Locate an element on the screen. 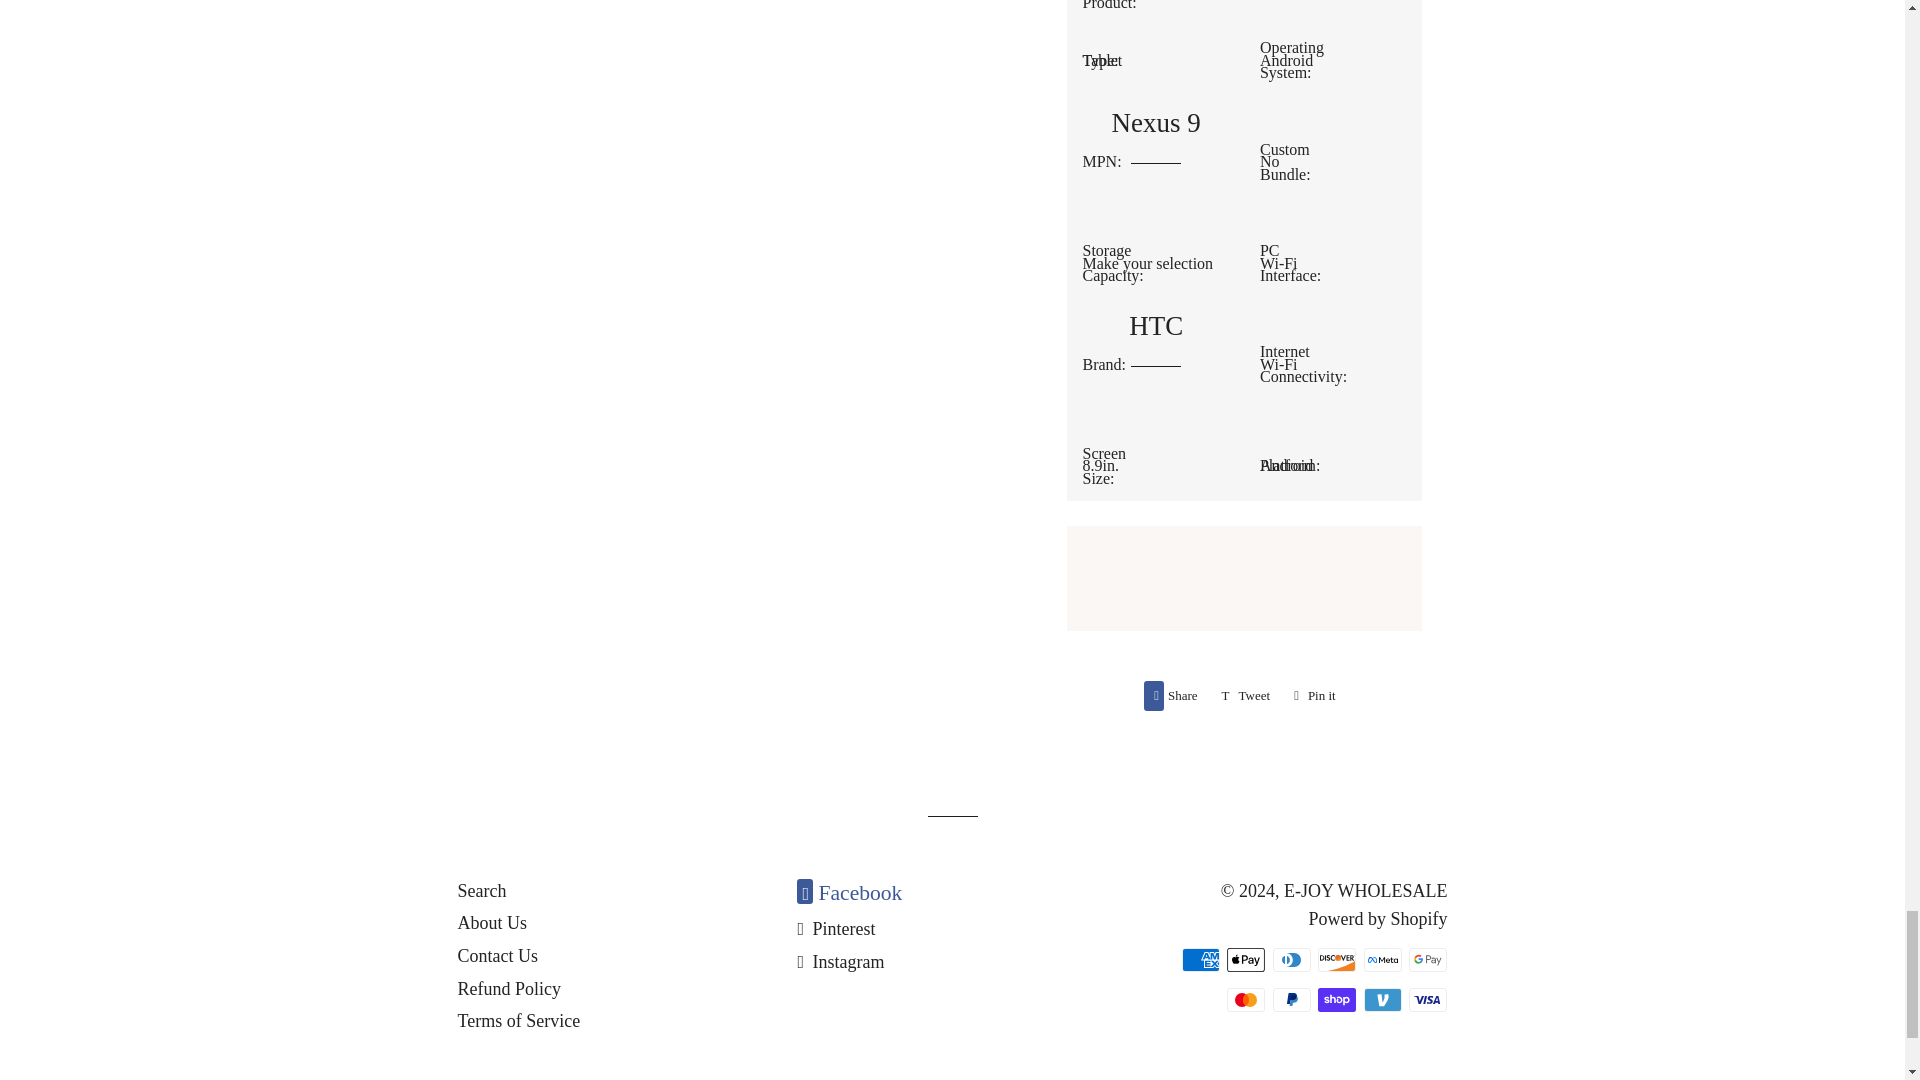 This screenshot has height=1080, width=1920. E-JOY WHOLESALE on Facebook is located at coordinates (1176, 696).